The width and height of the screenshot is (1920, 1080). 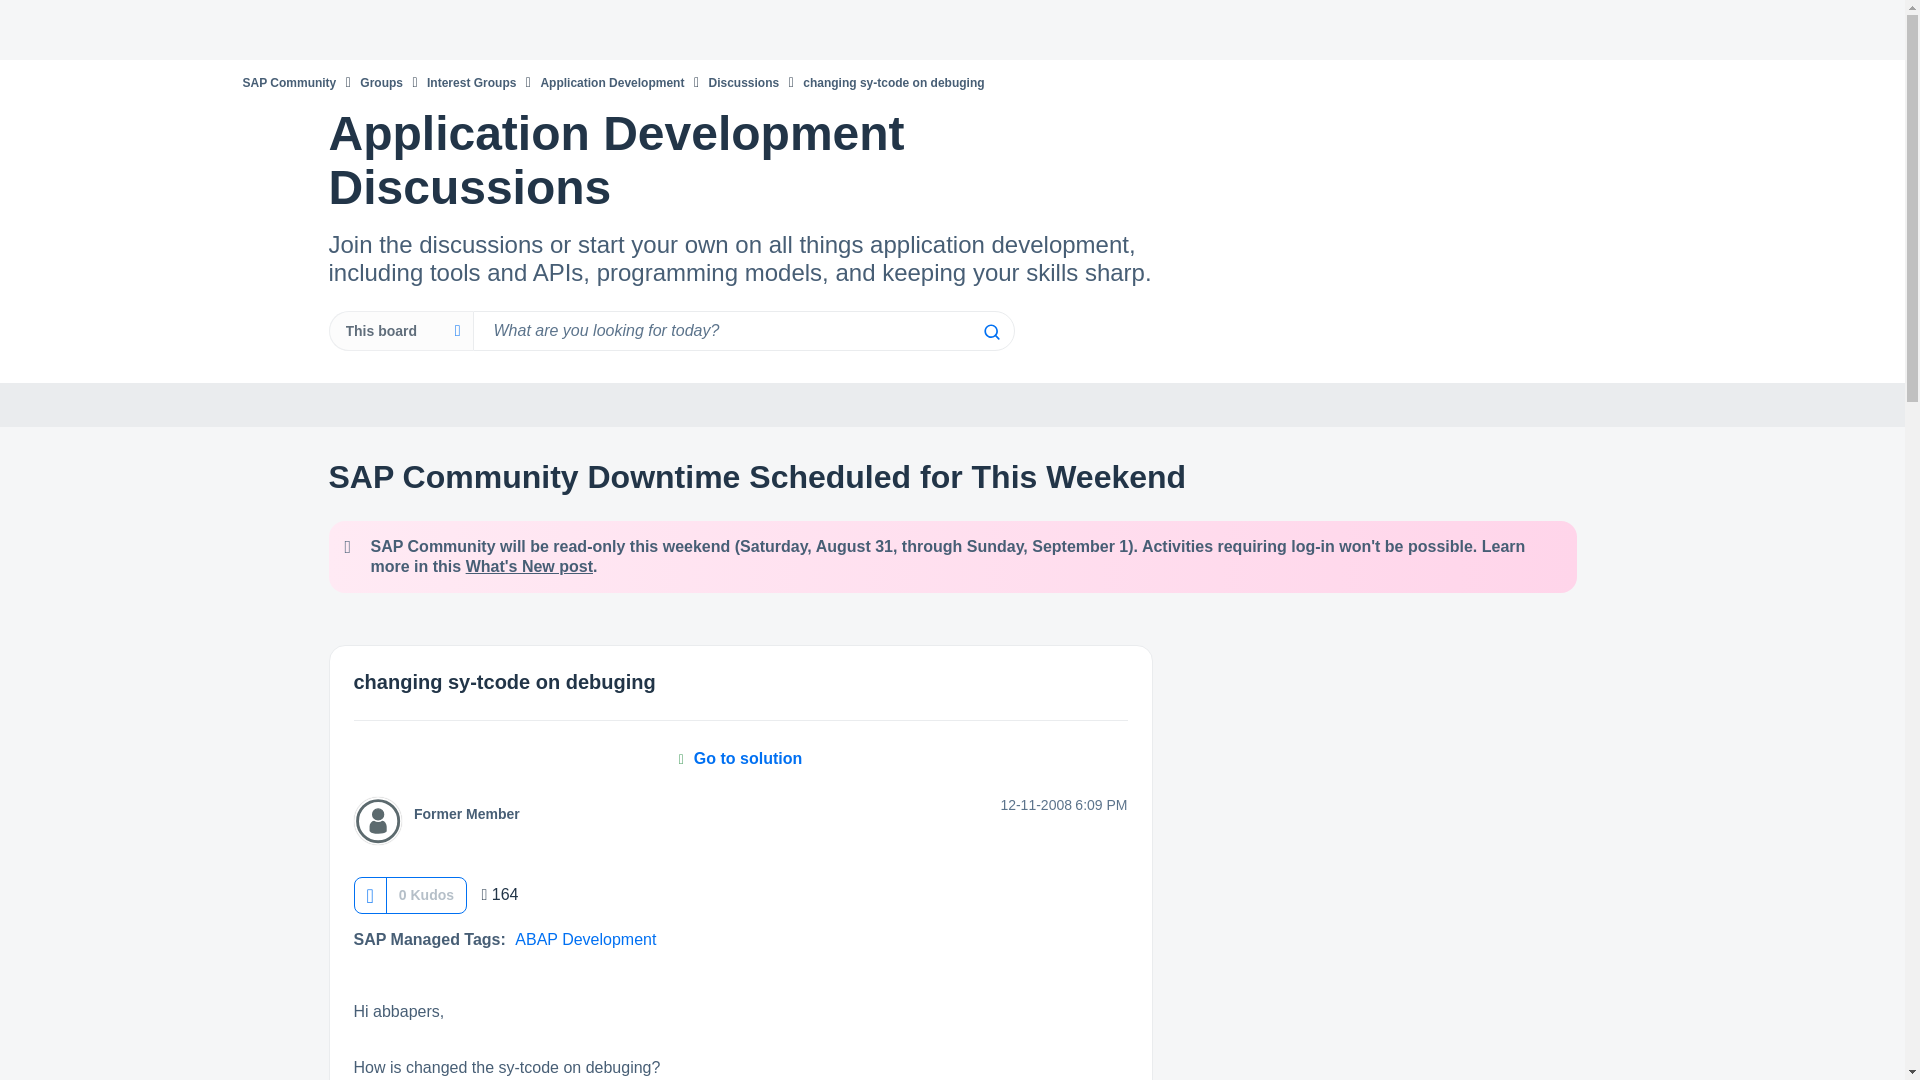 What do you see at coordinates (382, 82) in the screenshot?
I see `Groups` at bounding box center [382, 82].